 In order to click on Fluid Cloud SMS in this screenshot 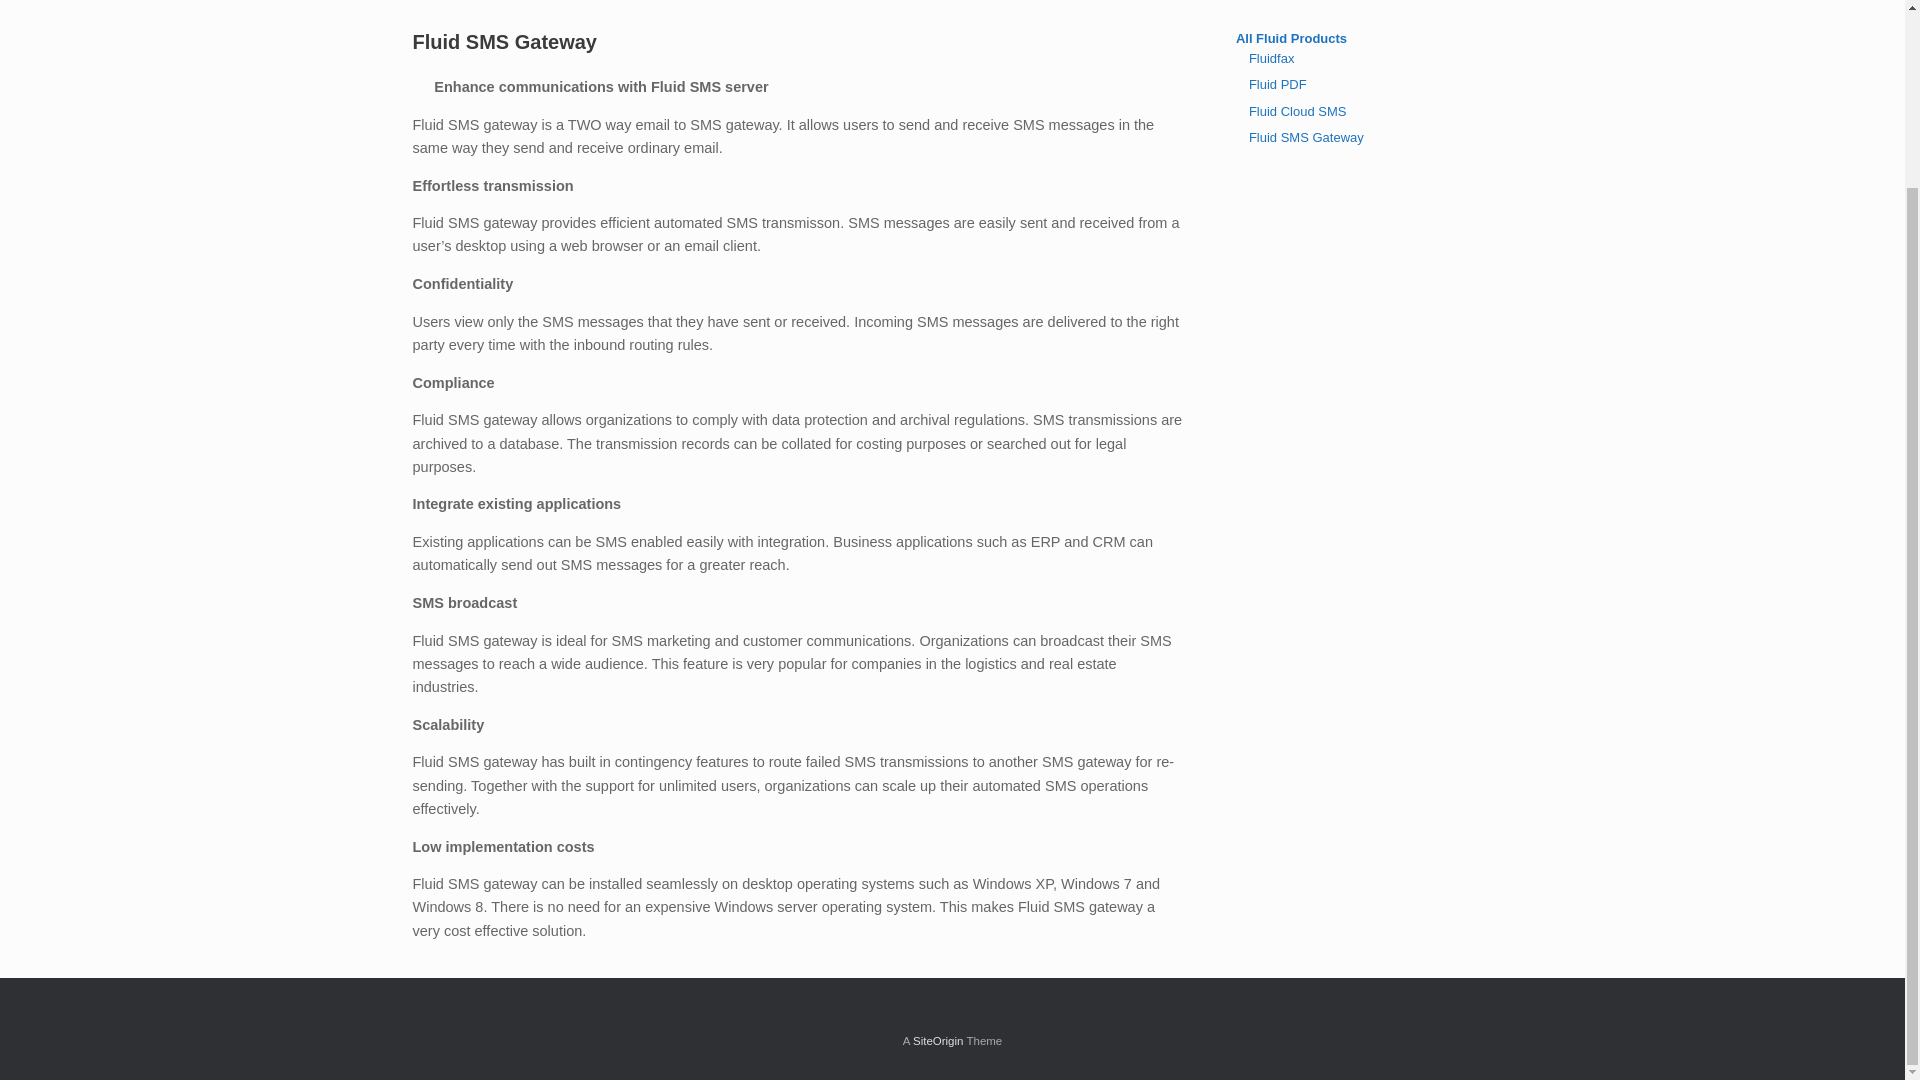, I will do `click(1298, 110)`.